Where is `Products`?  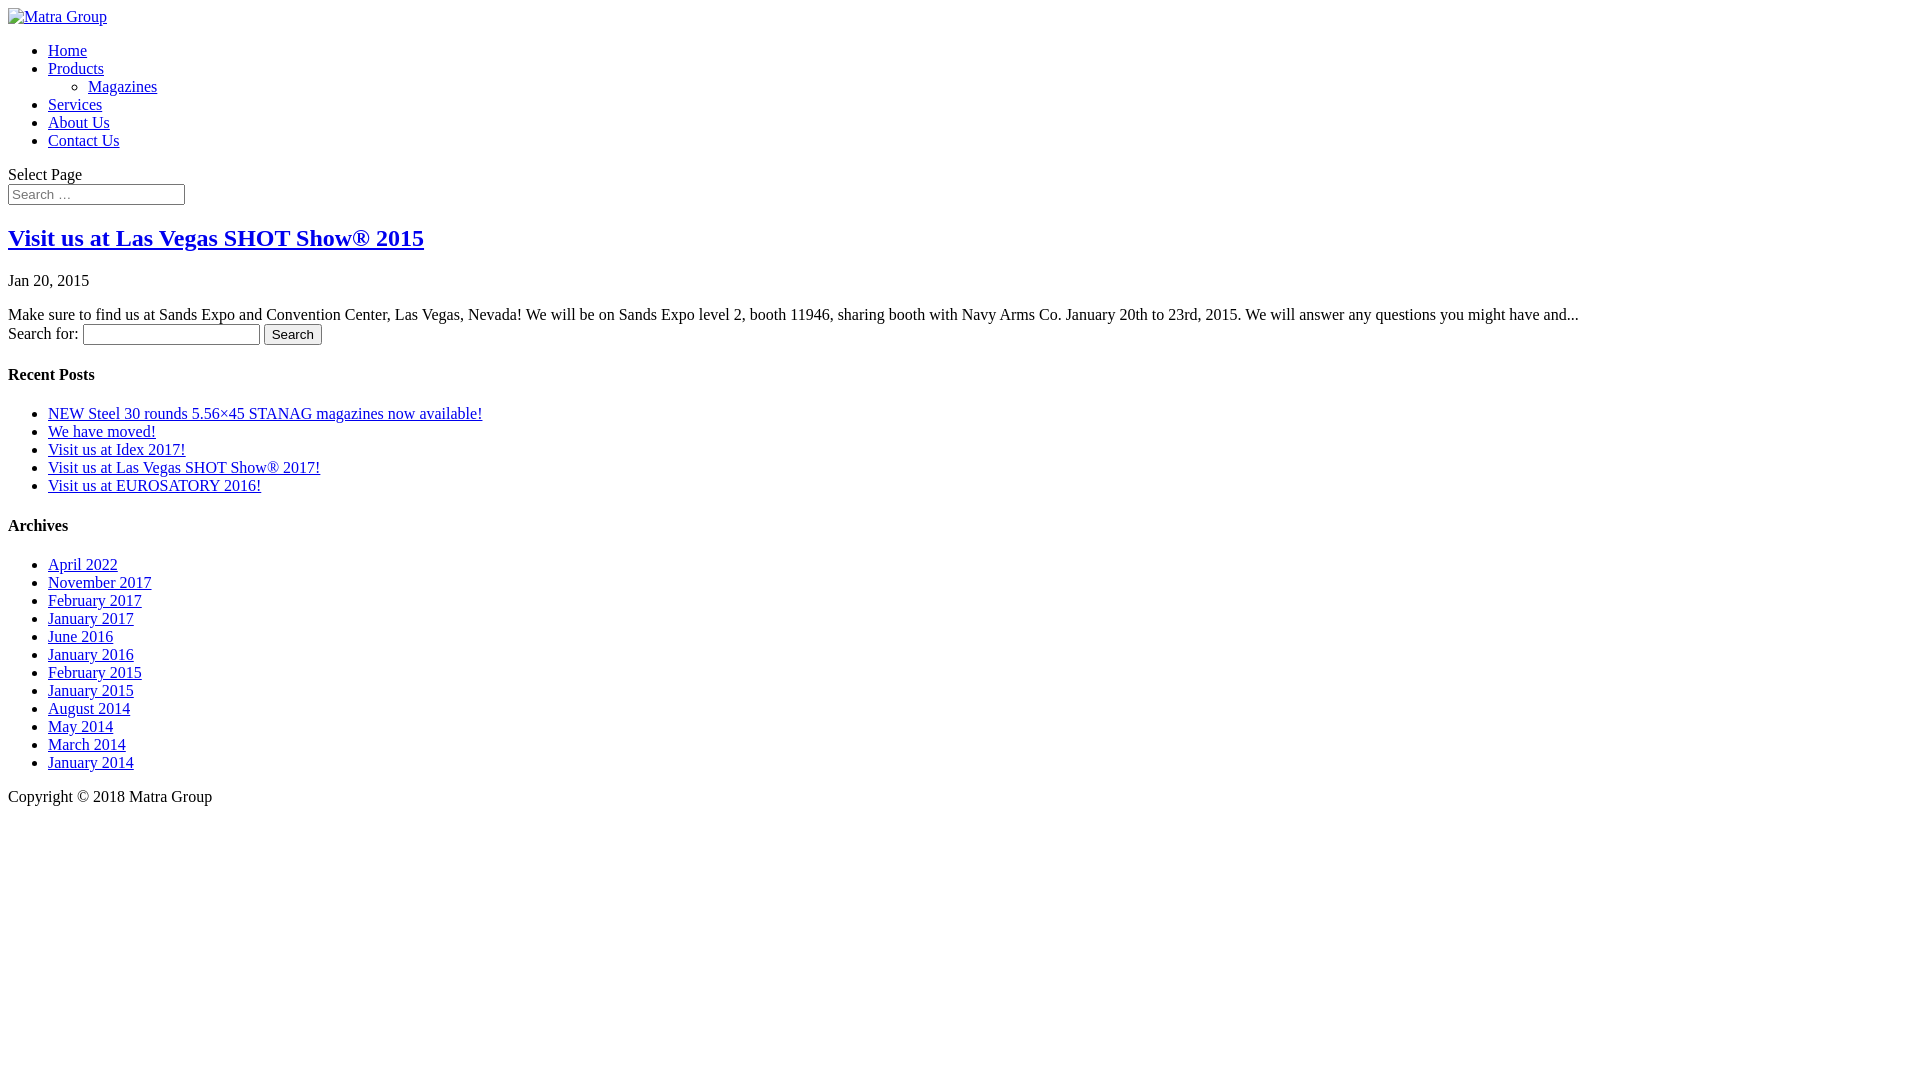 Products is located at coordinates (76, 68).